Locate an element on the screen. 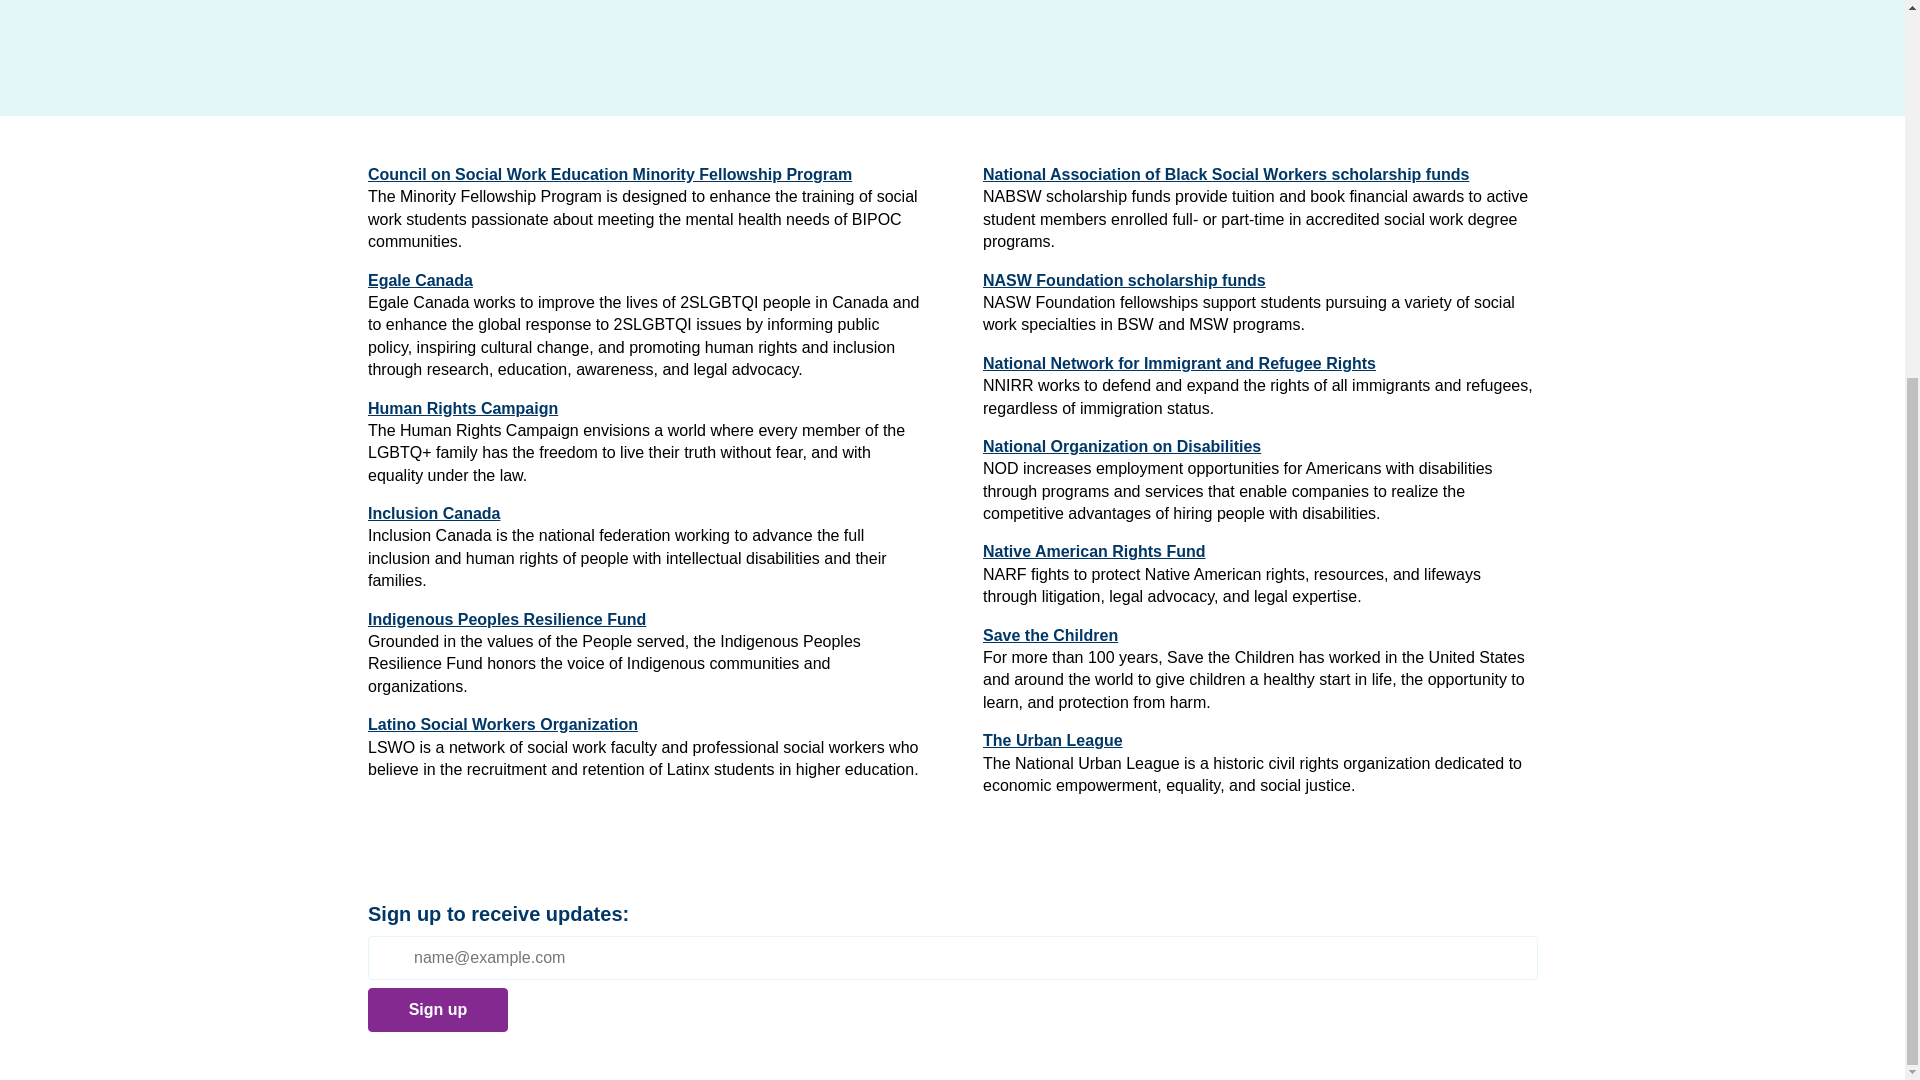  Save the Children is located at coordinates (1049, 635).